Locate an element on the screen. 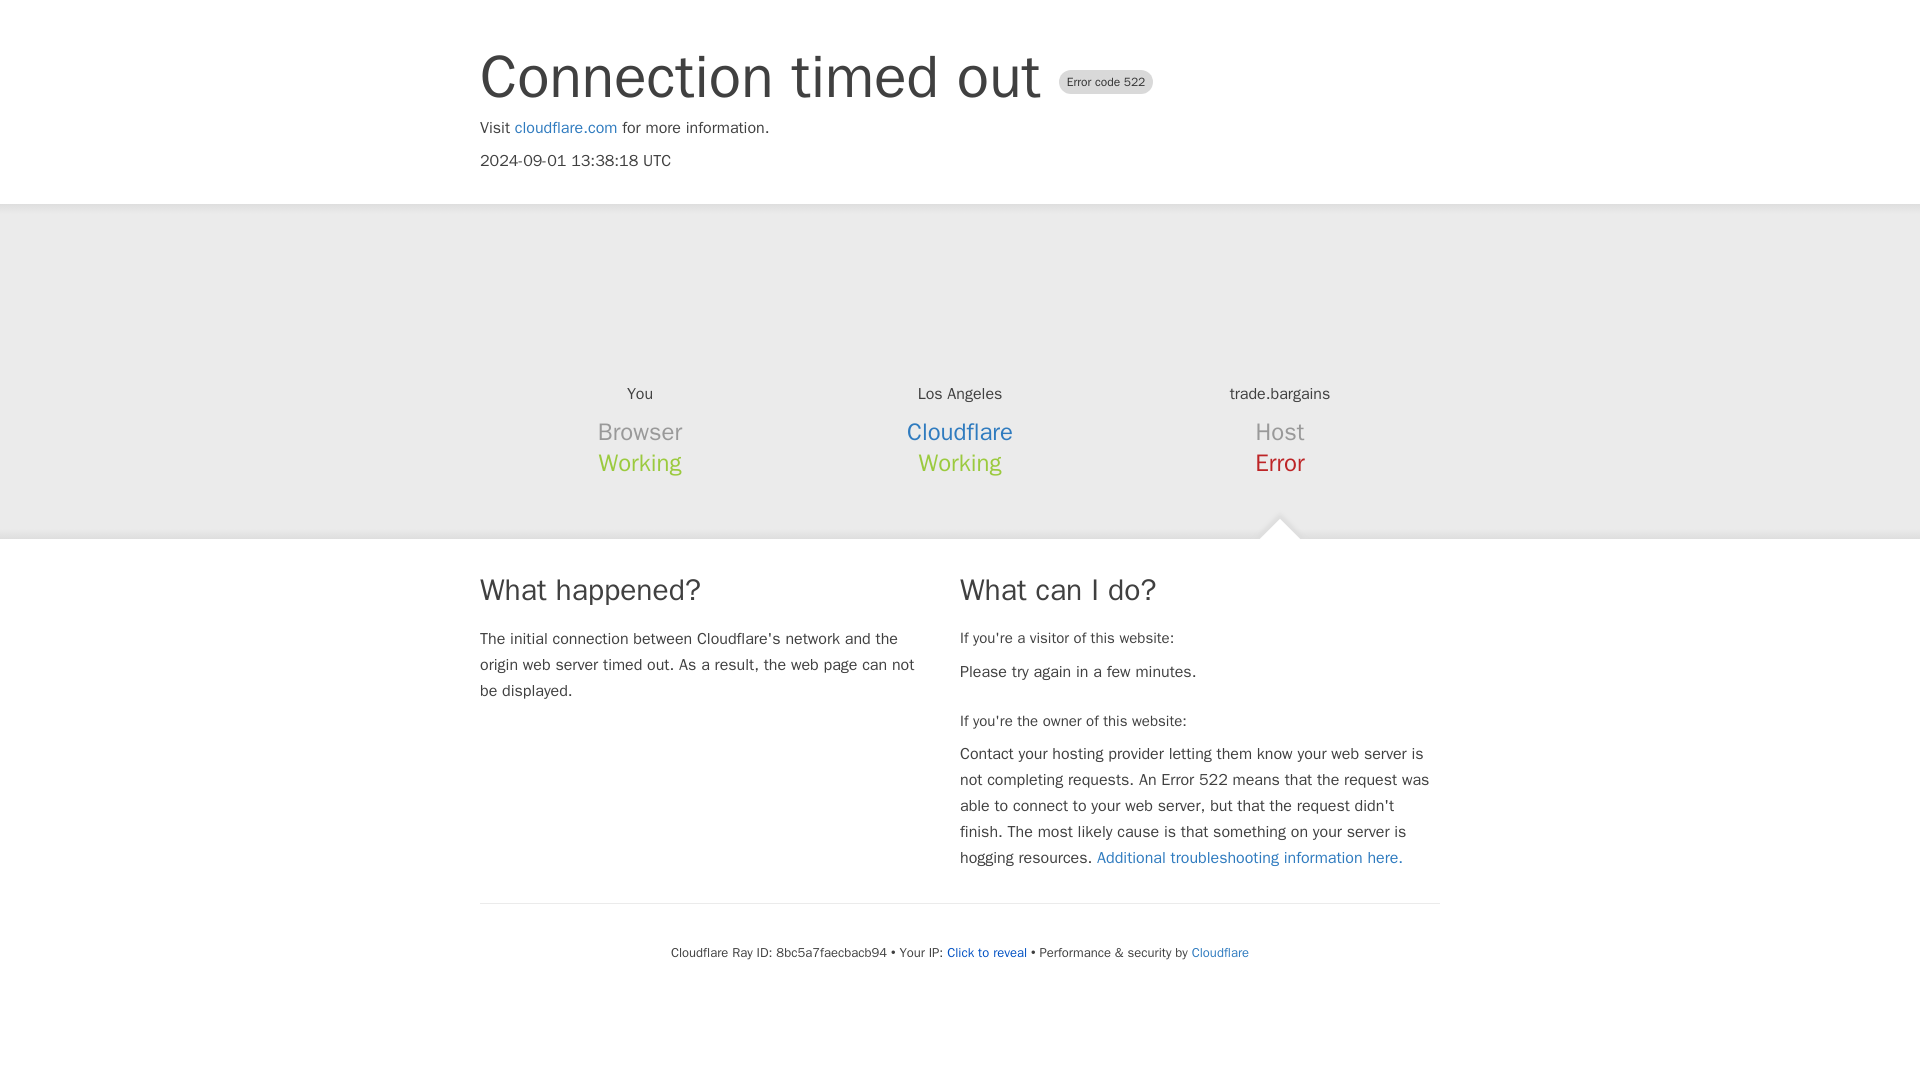 The image size is (1920, 1080). Cloudflare is located at coordinates (960, 432).